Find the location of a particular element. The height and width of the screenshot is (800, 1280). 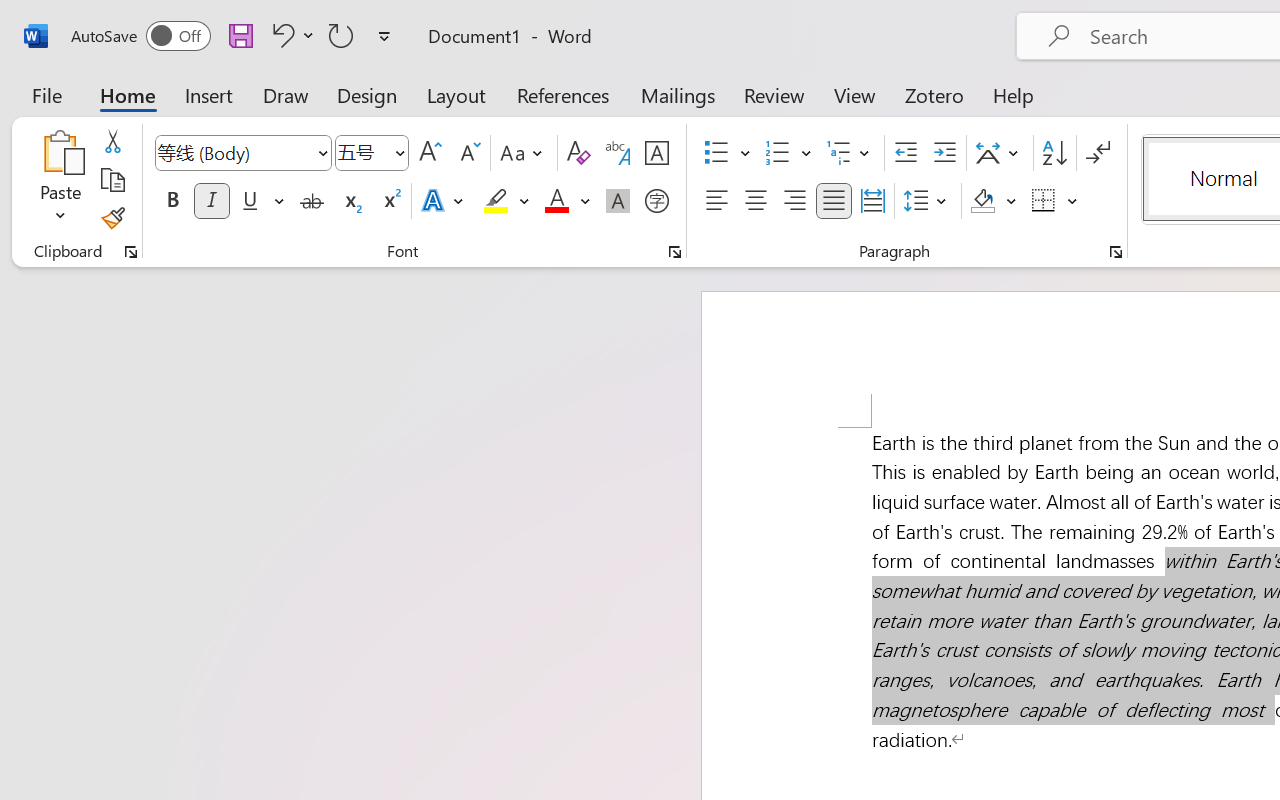

Font Color is located at coordinates (567, 201).